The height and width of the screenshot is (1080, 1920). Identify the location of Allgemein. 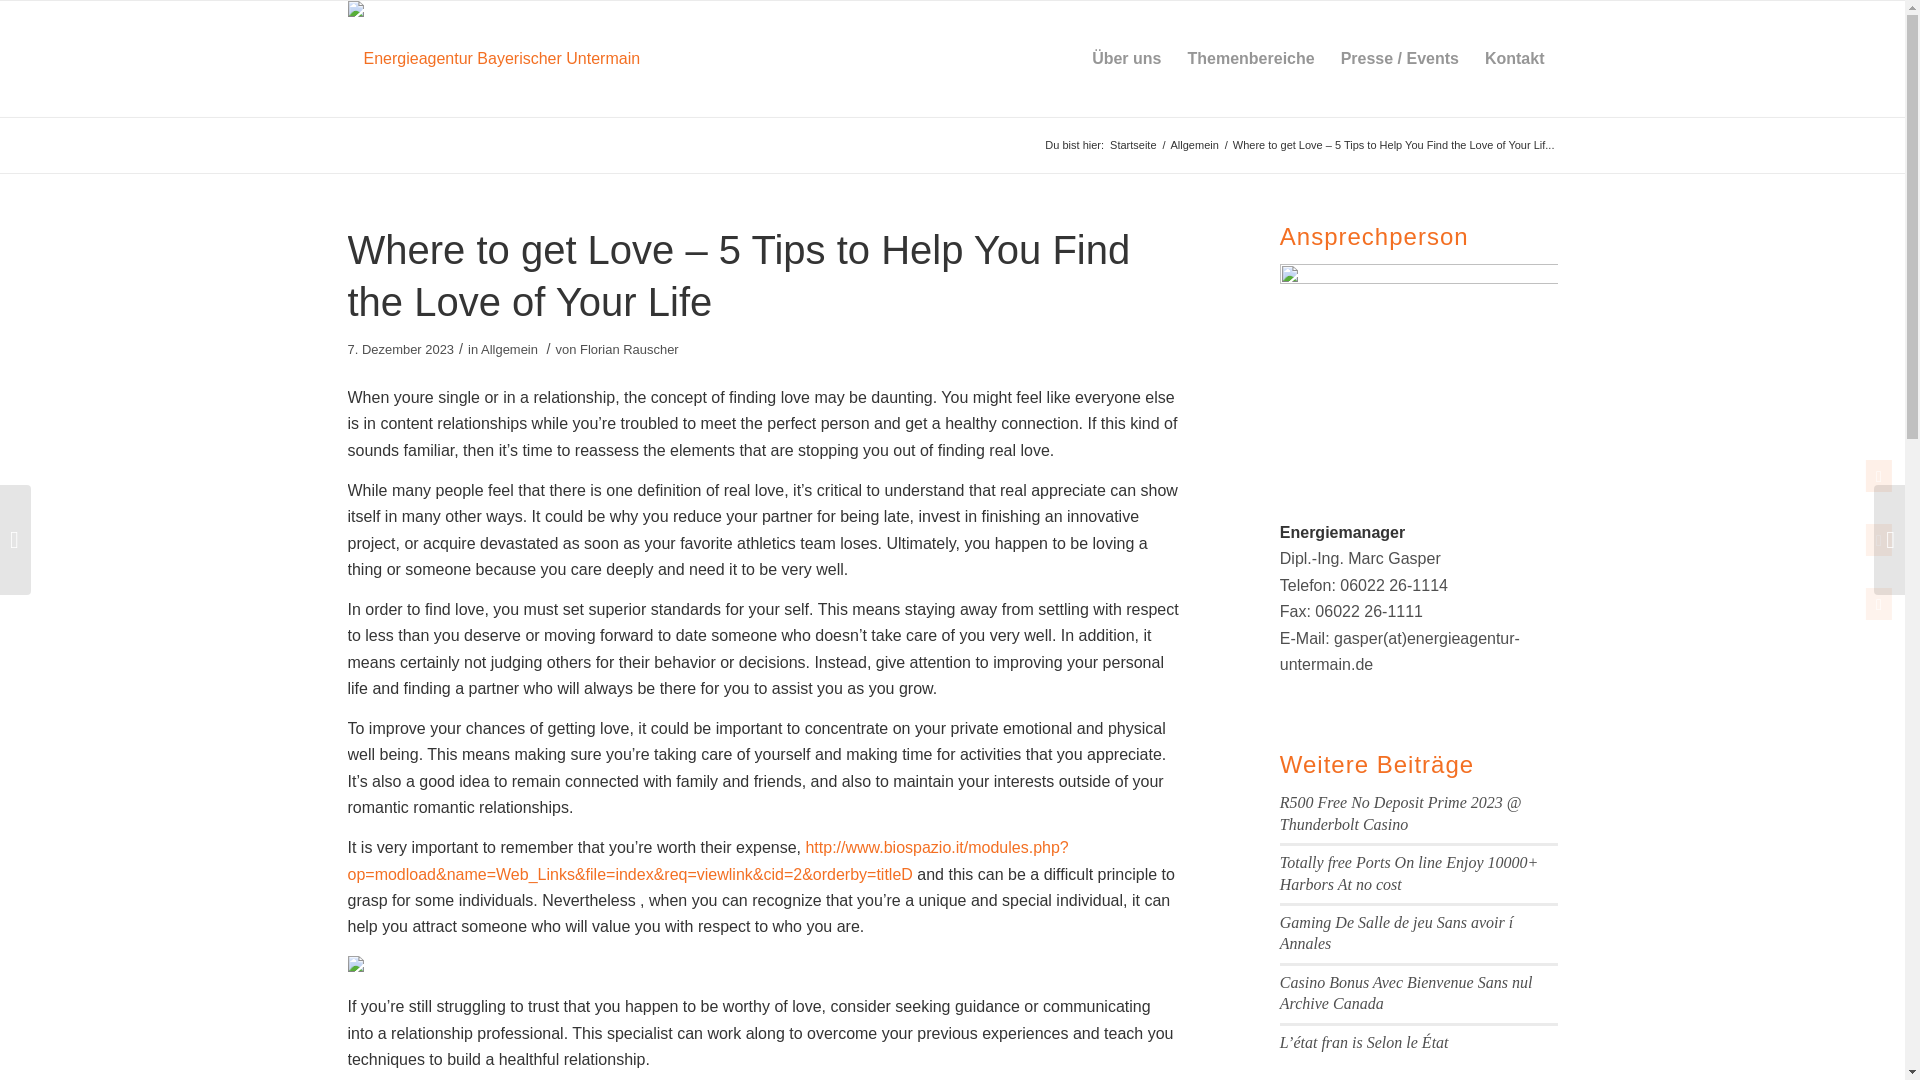
(509, 350).